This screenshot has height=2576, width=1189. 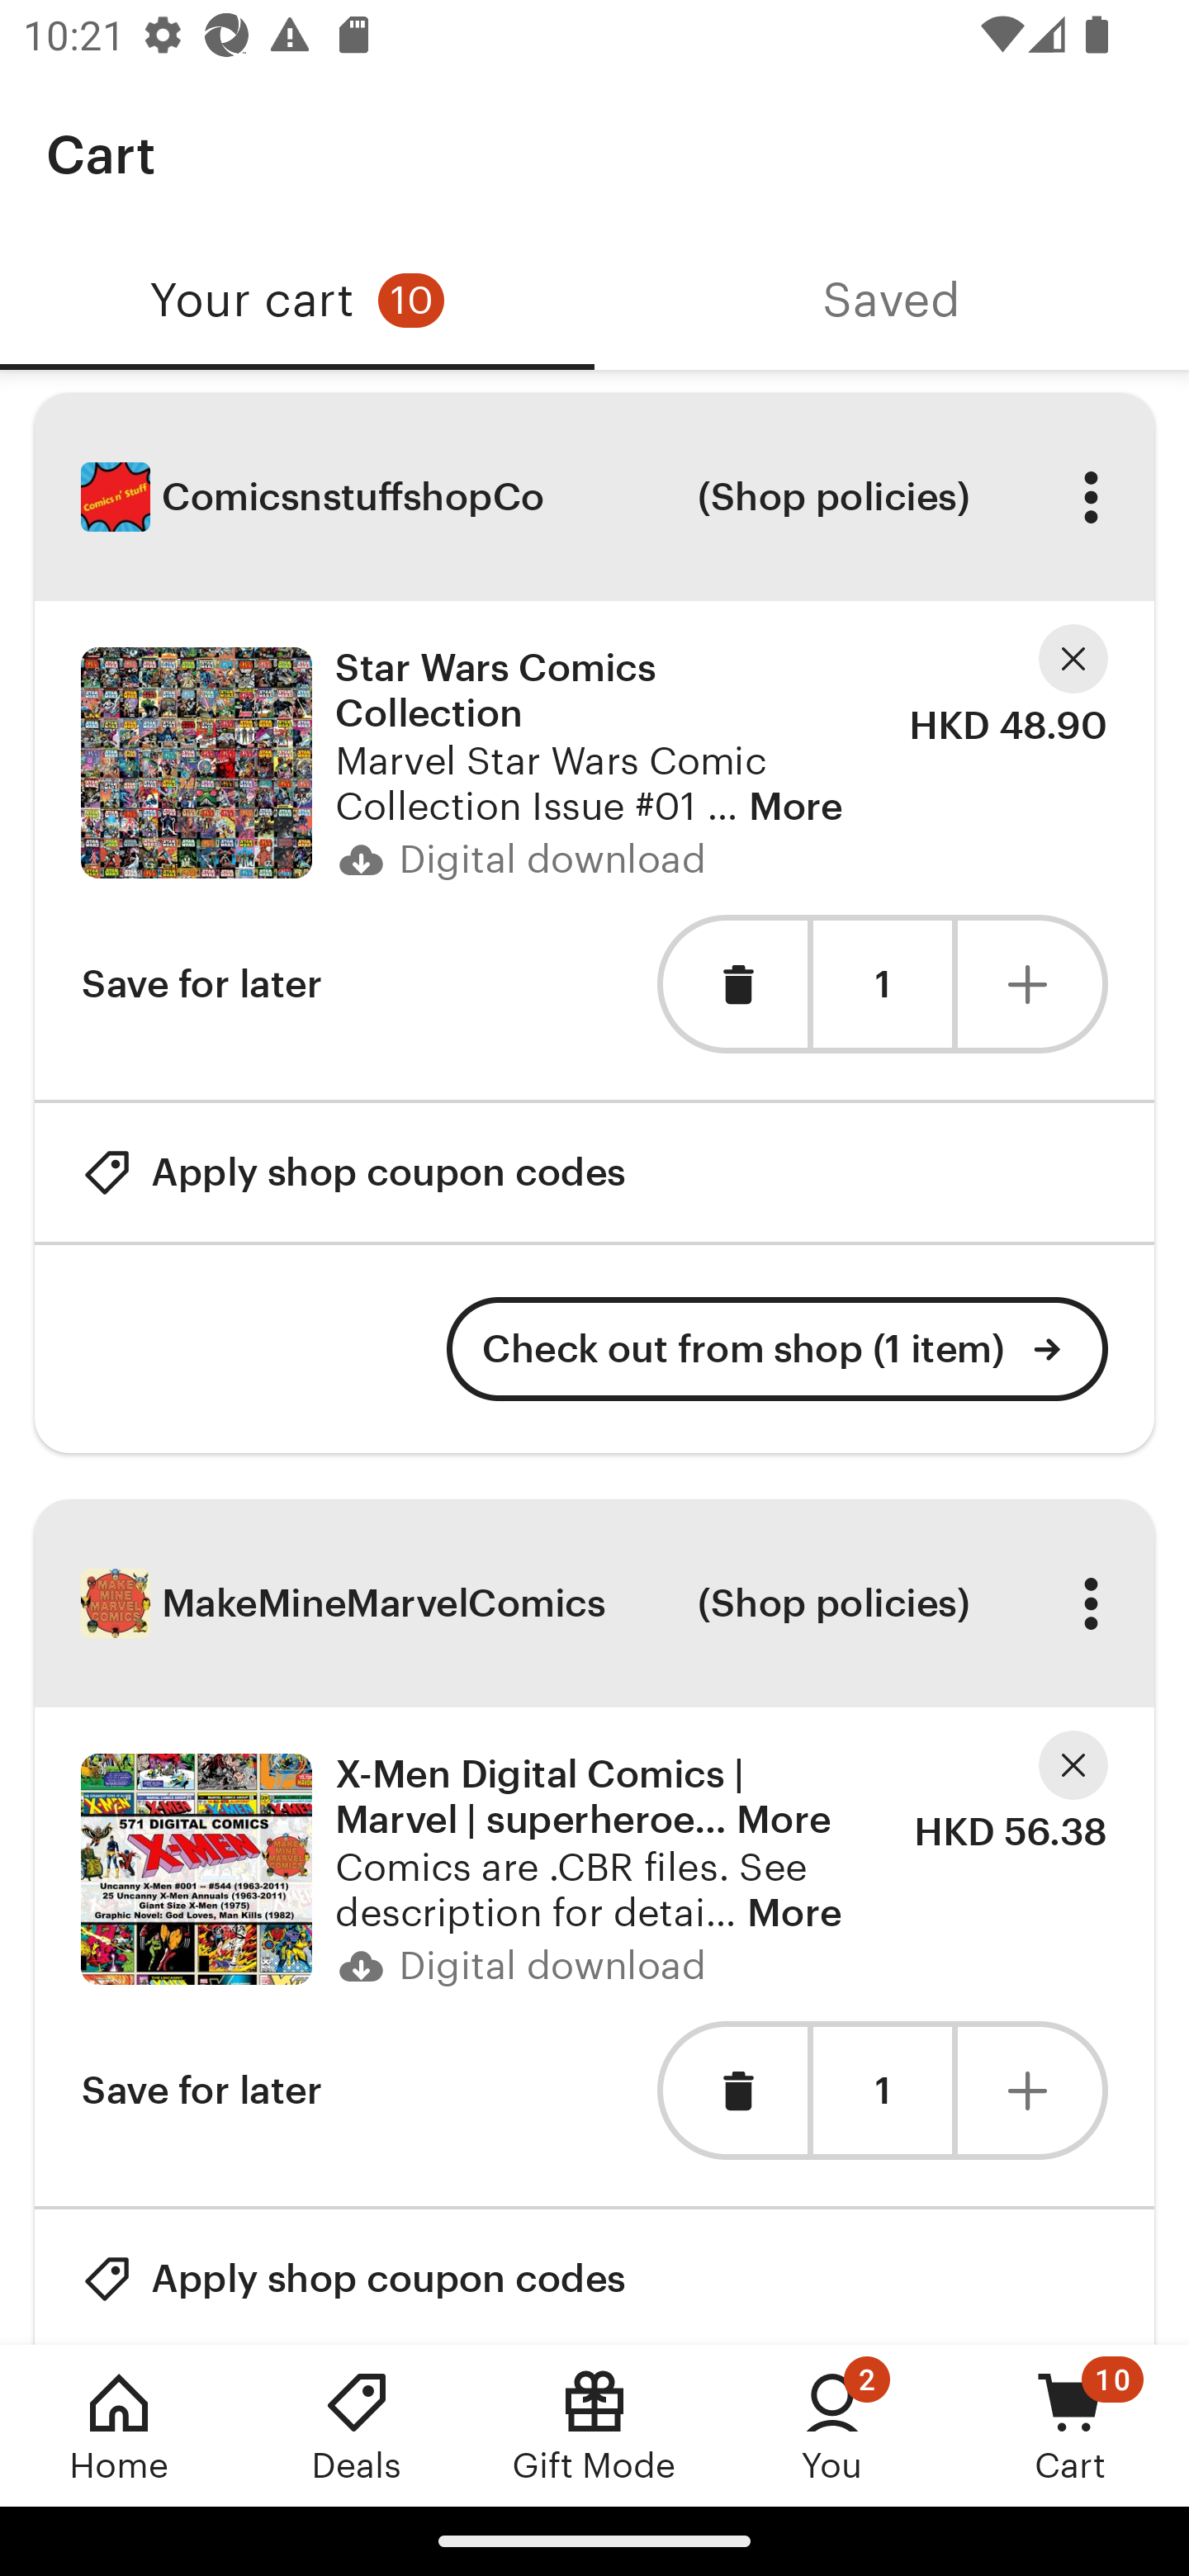 I want to click on 1, so click(x=882, y=2091).